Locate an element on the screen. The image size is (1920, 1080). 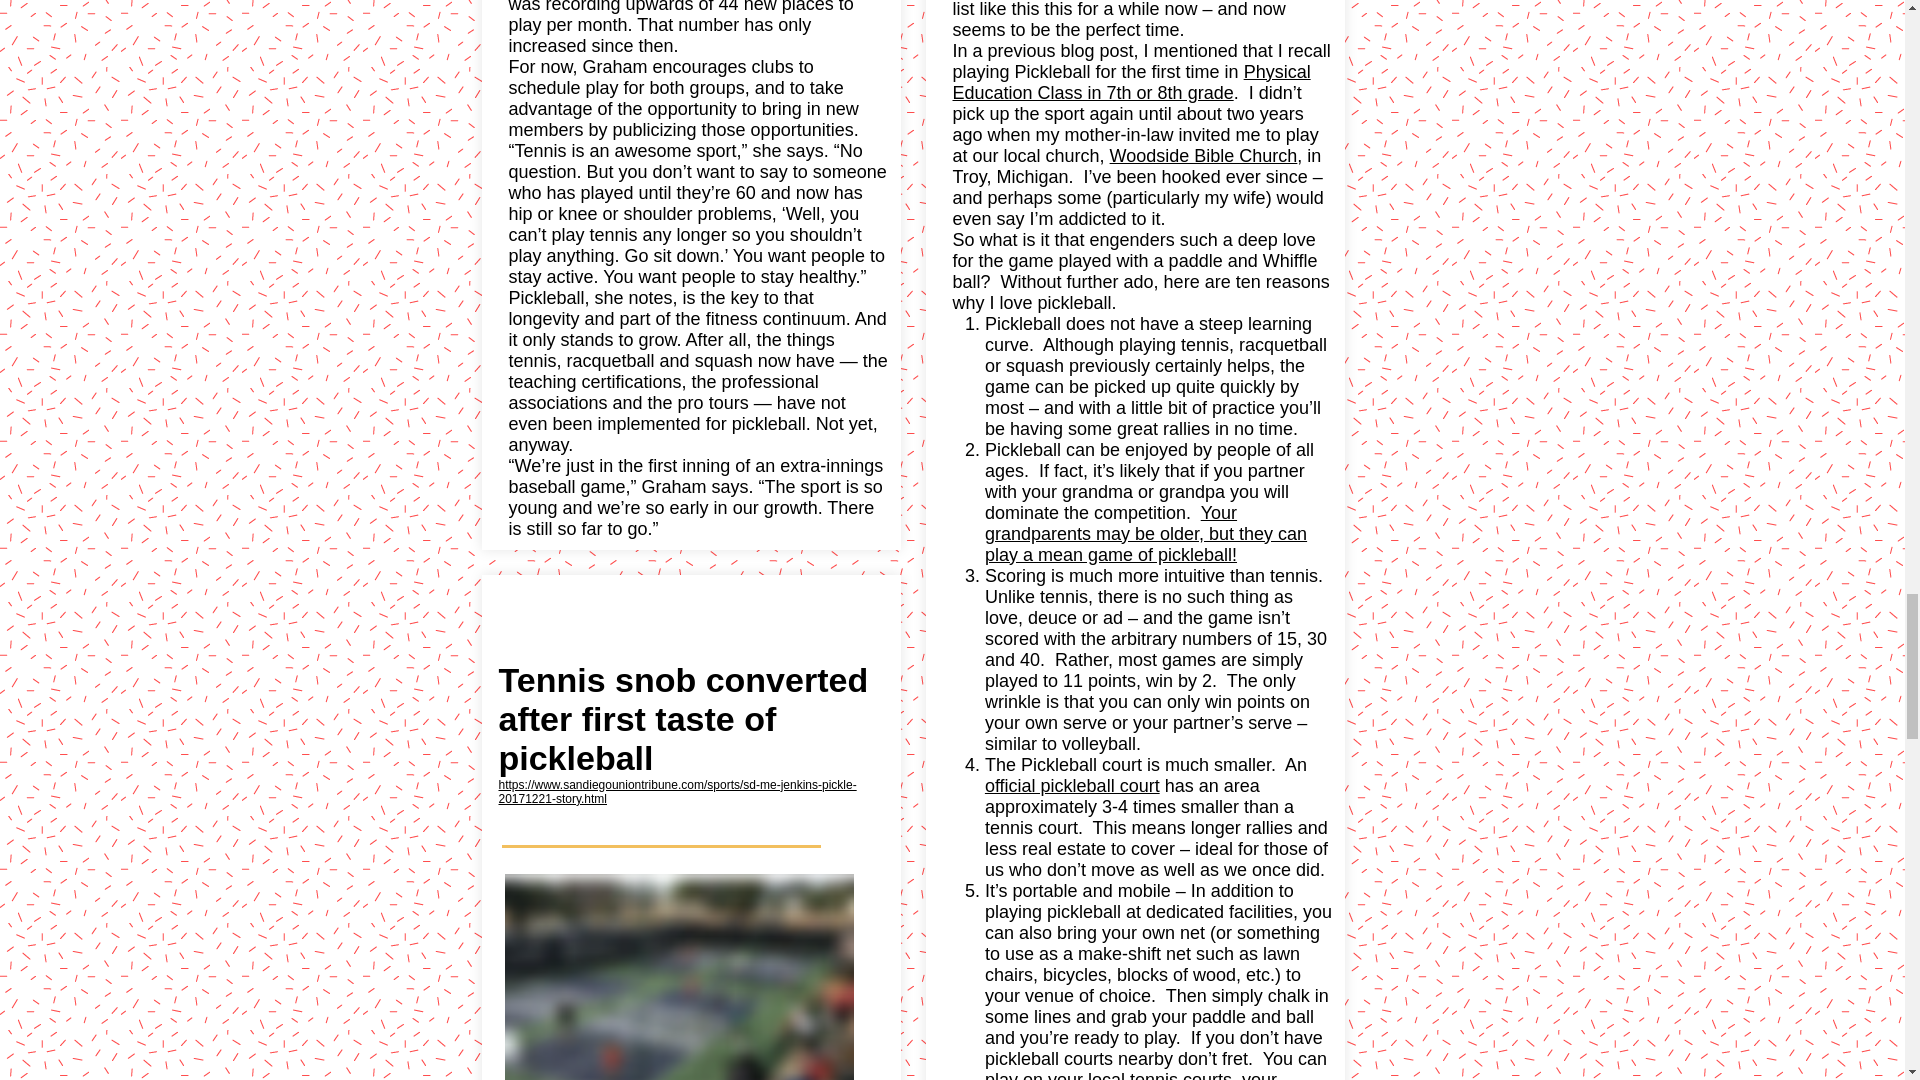
official pickleball court is located at coordinates (1072, 786).